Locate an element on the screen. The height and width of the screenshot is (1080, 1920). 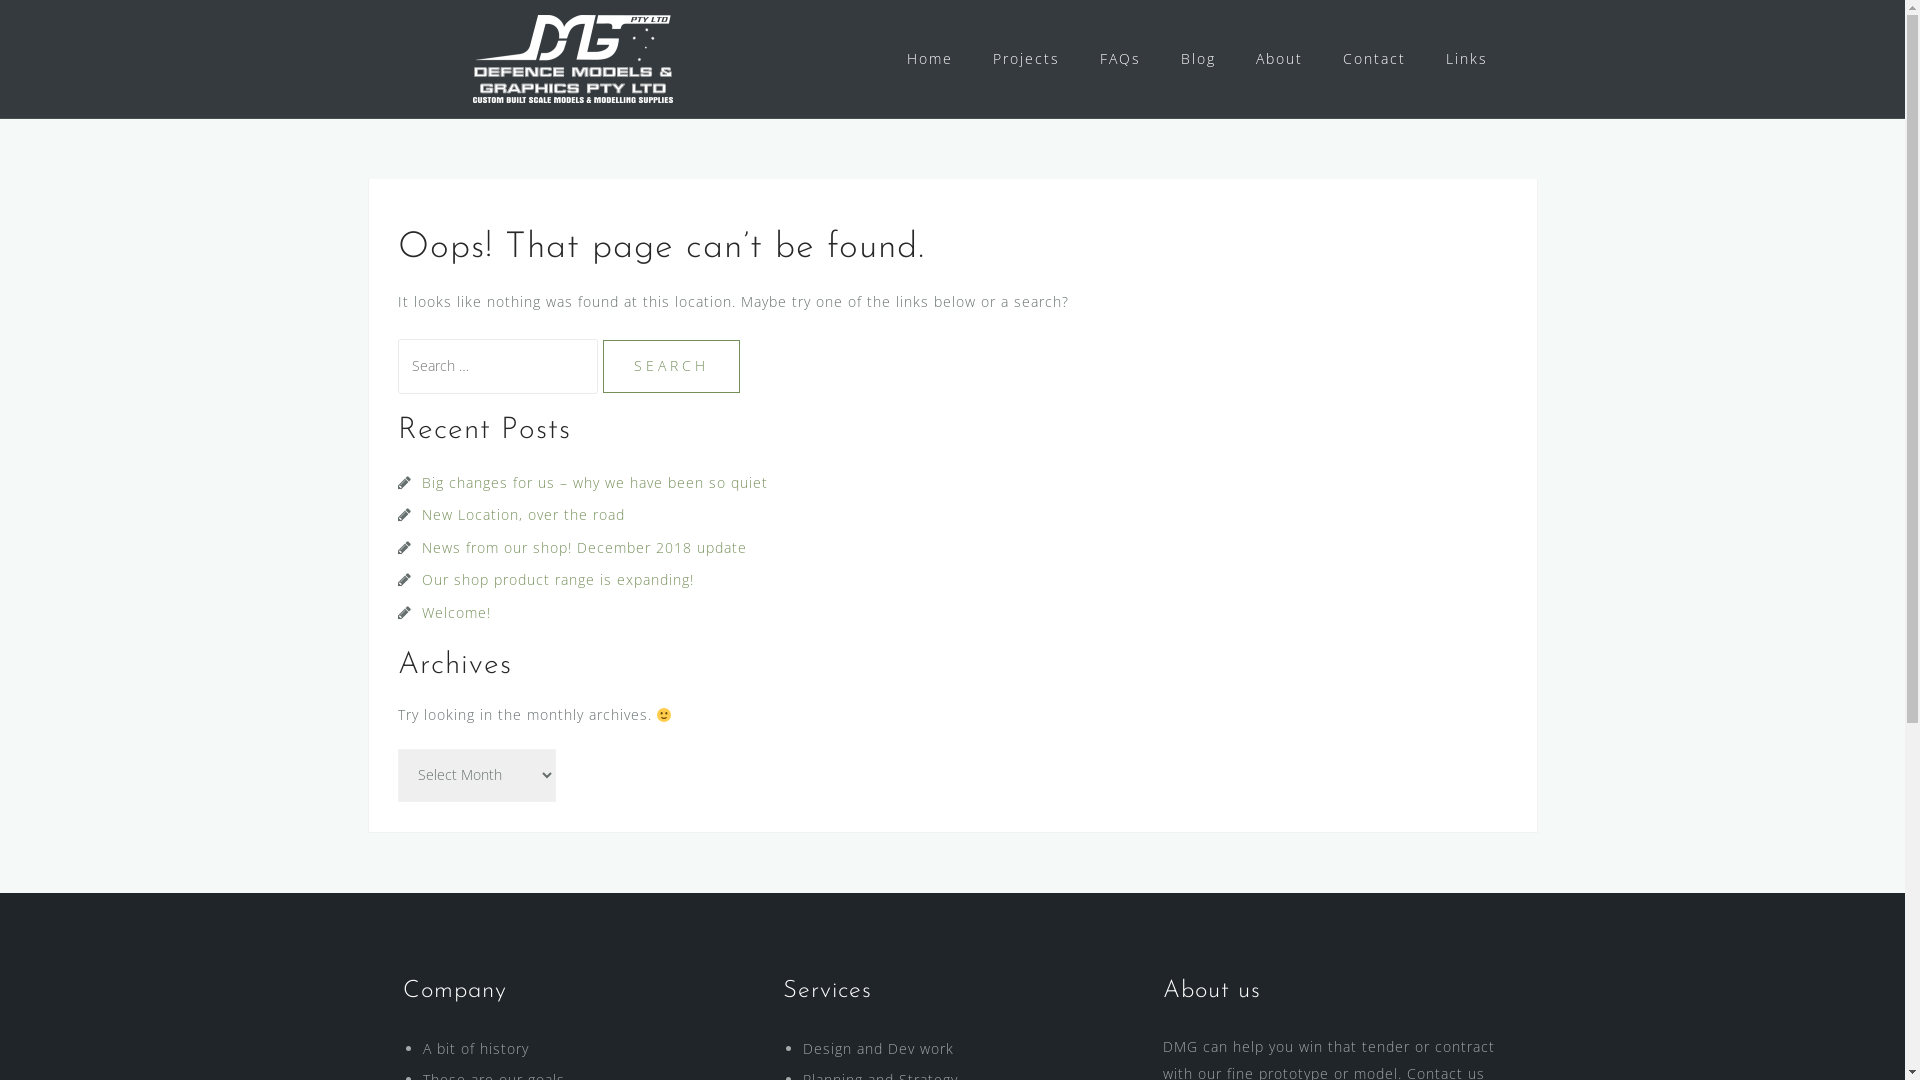
Welcome! is located at coordinates (456, 612).